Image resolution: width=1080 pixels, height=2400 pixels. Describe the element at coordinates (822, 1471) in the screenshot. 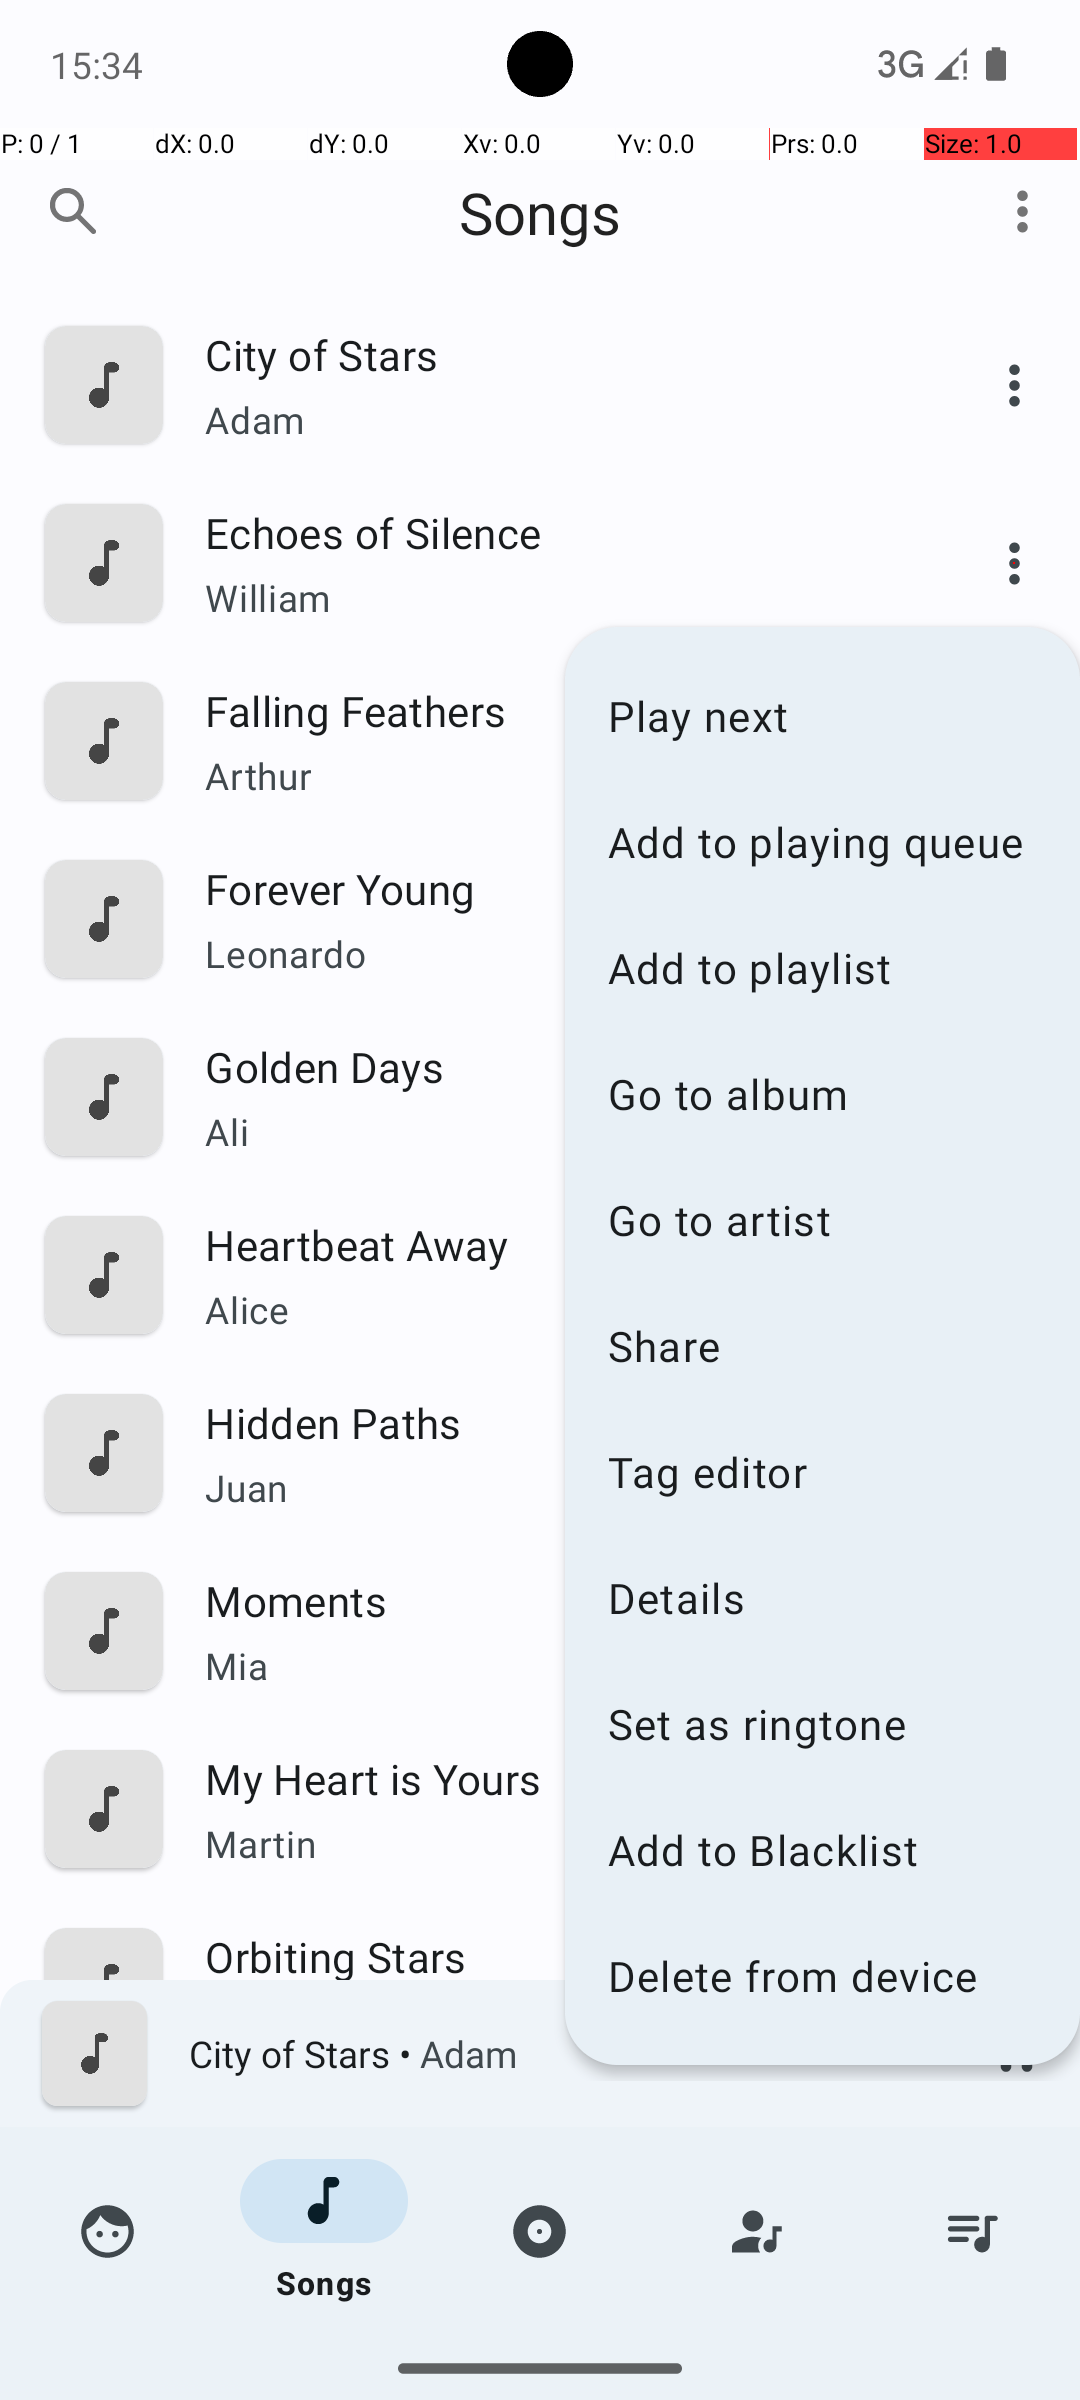

I see `Tag editor` at that location.